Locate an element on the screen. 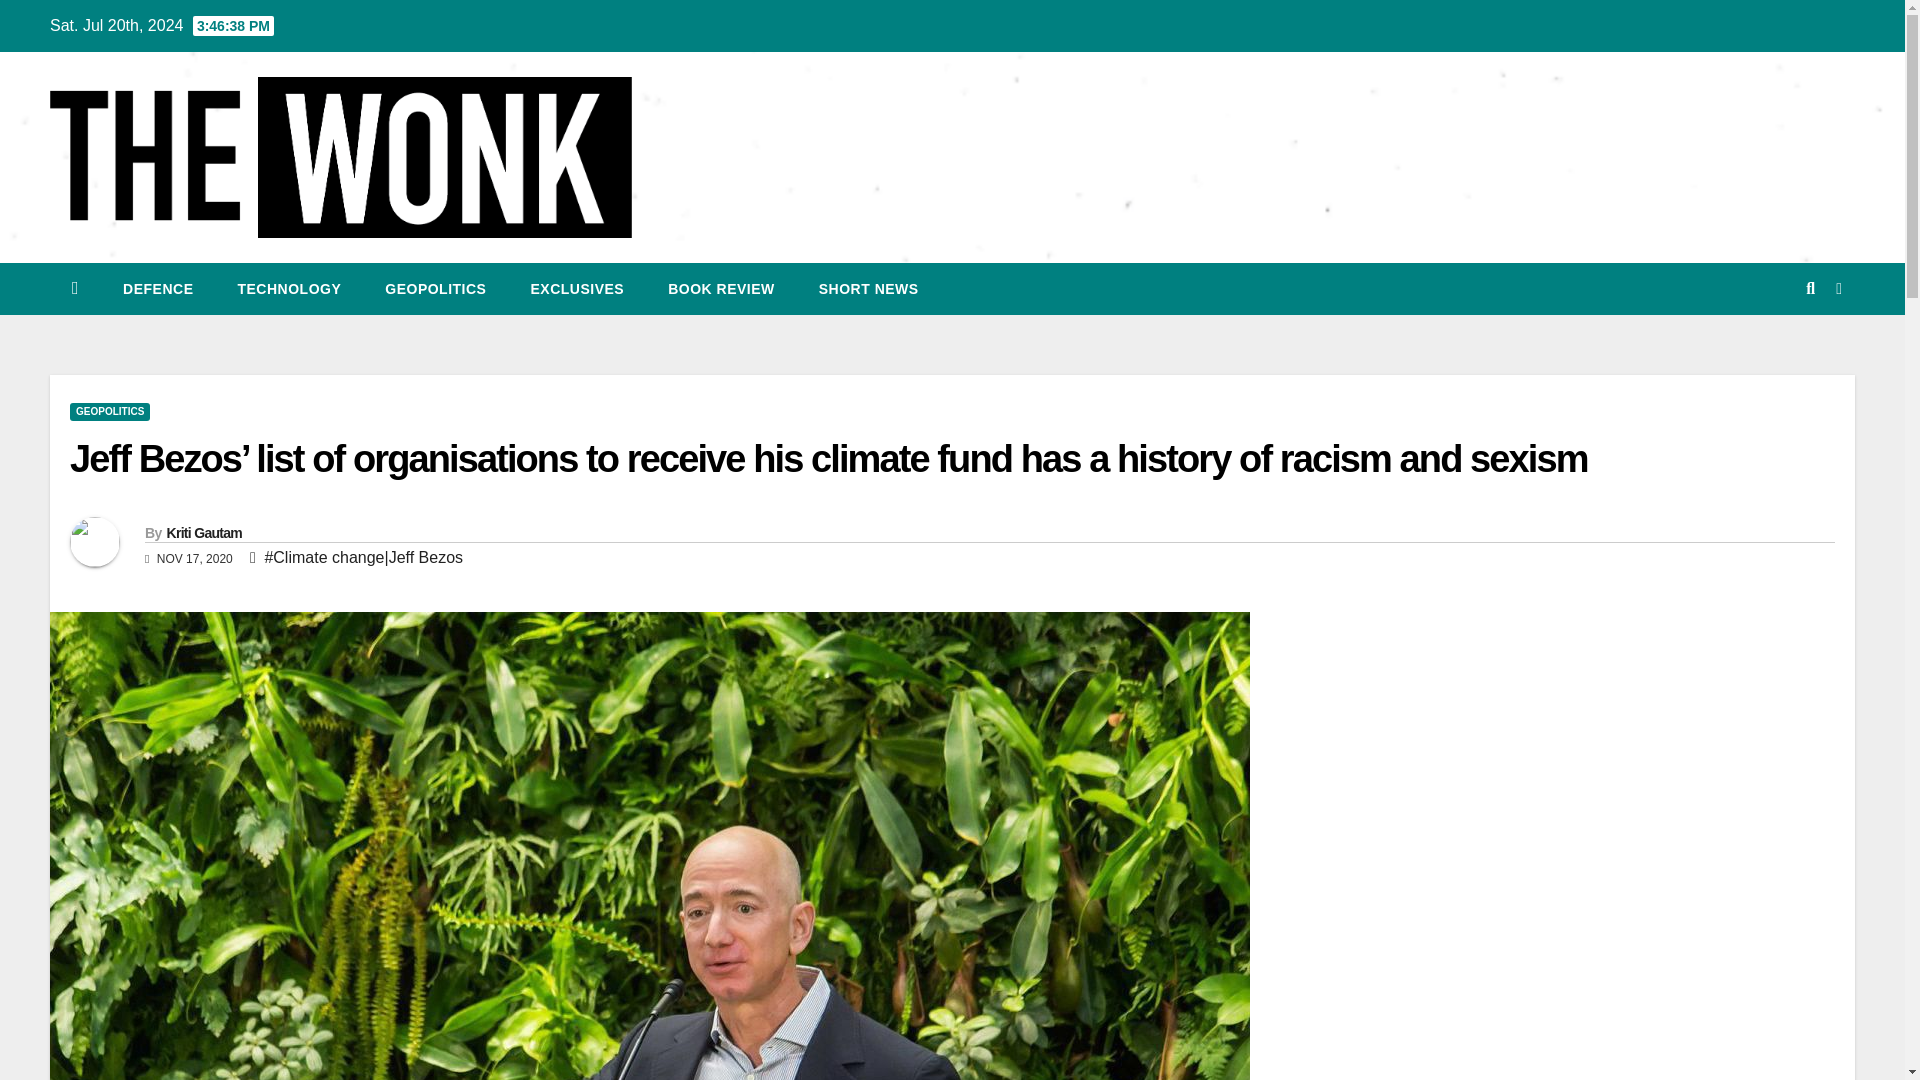 The width and height of the screenshot is (1920, 1080). DEFENCE is located at coordinates (158, 289).